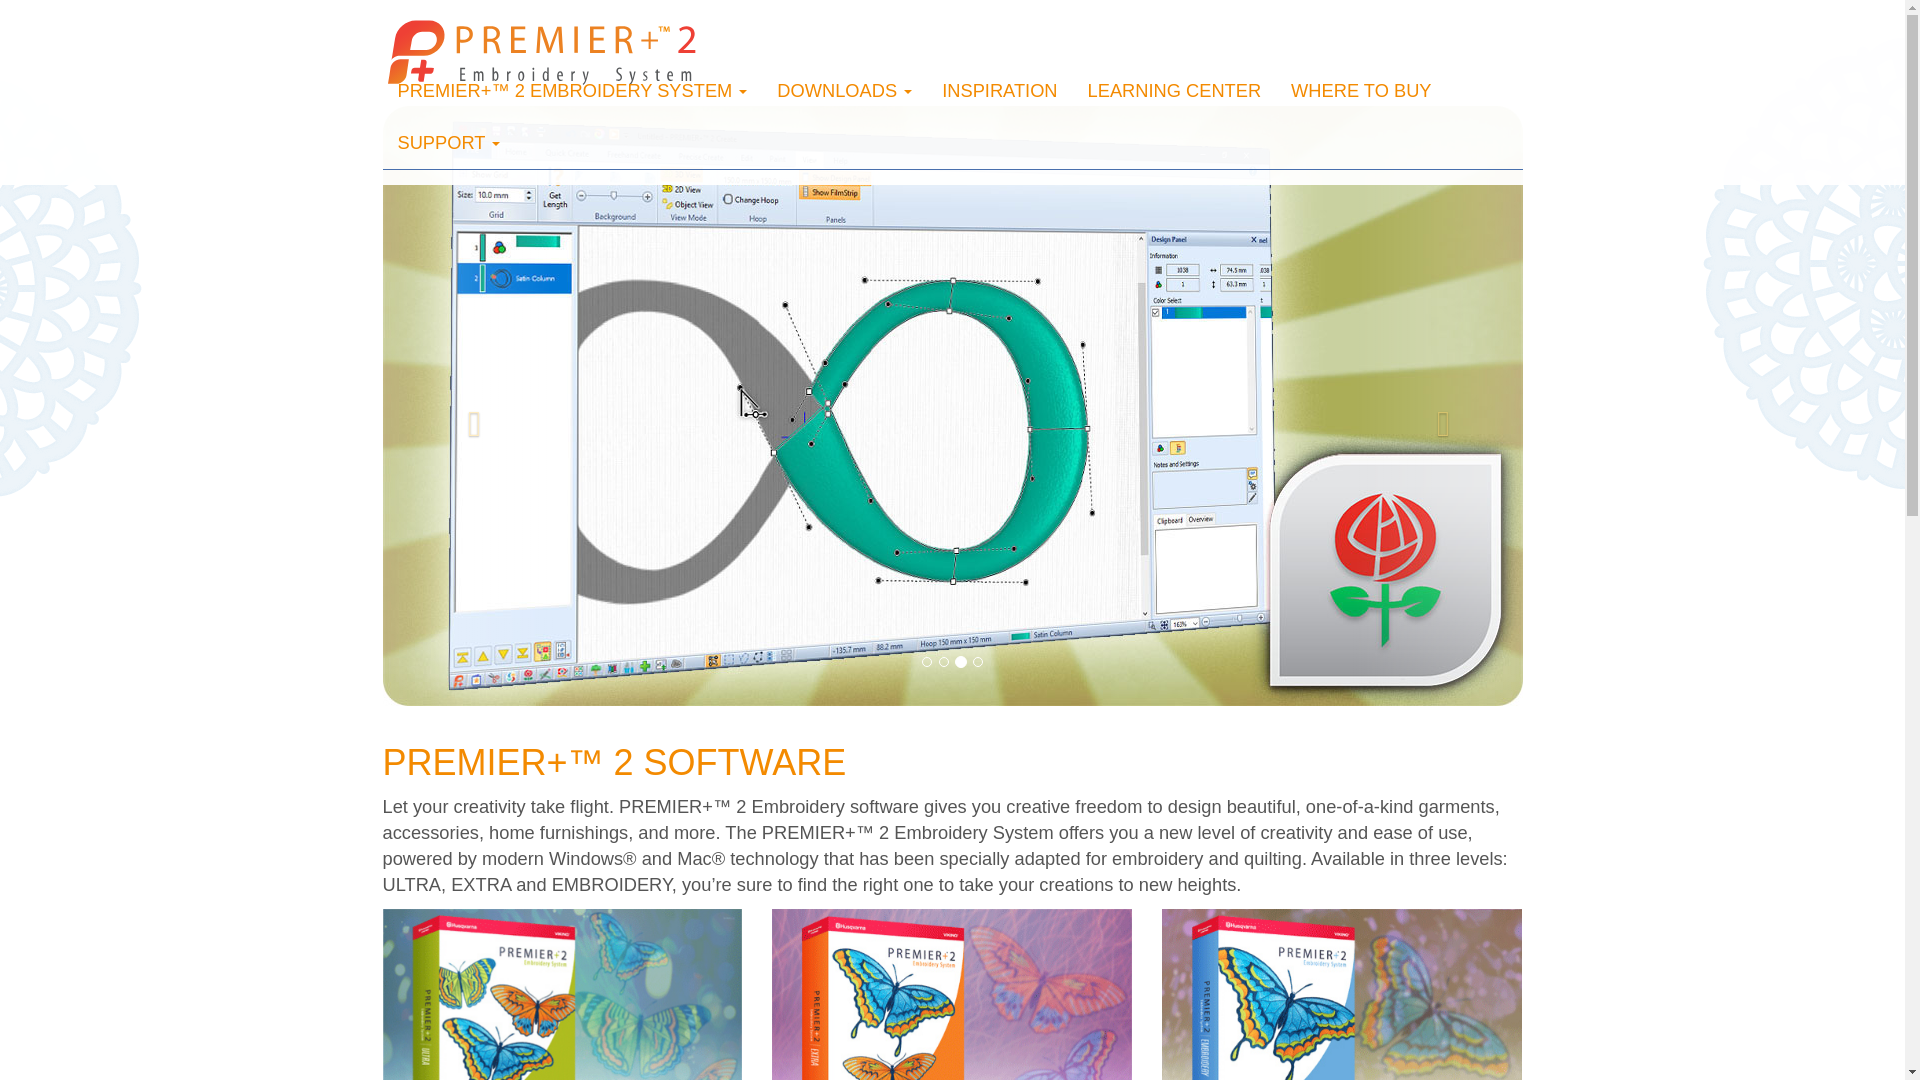  I want to click on LEARNING CENTER, so click(1174, 90).